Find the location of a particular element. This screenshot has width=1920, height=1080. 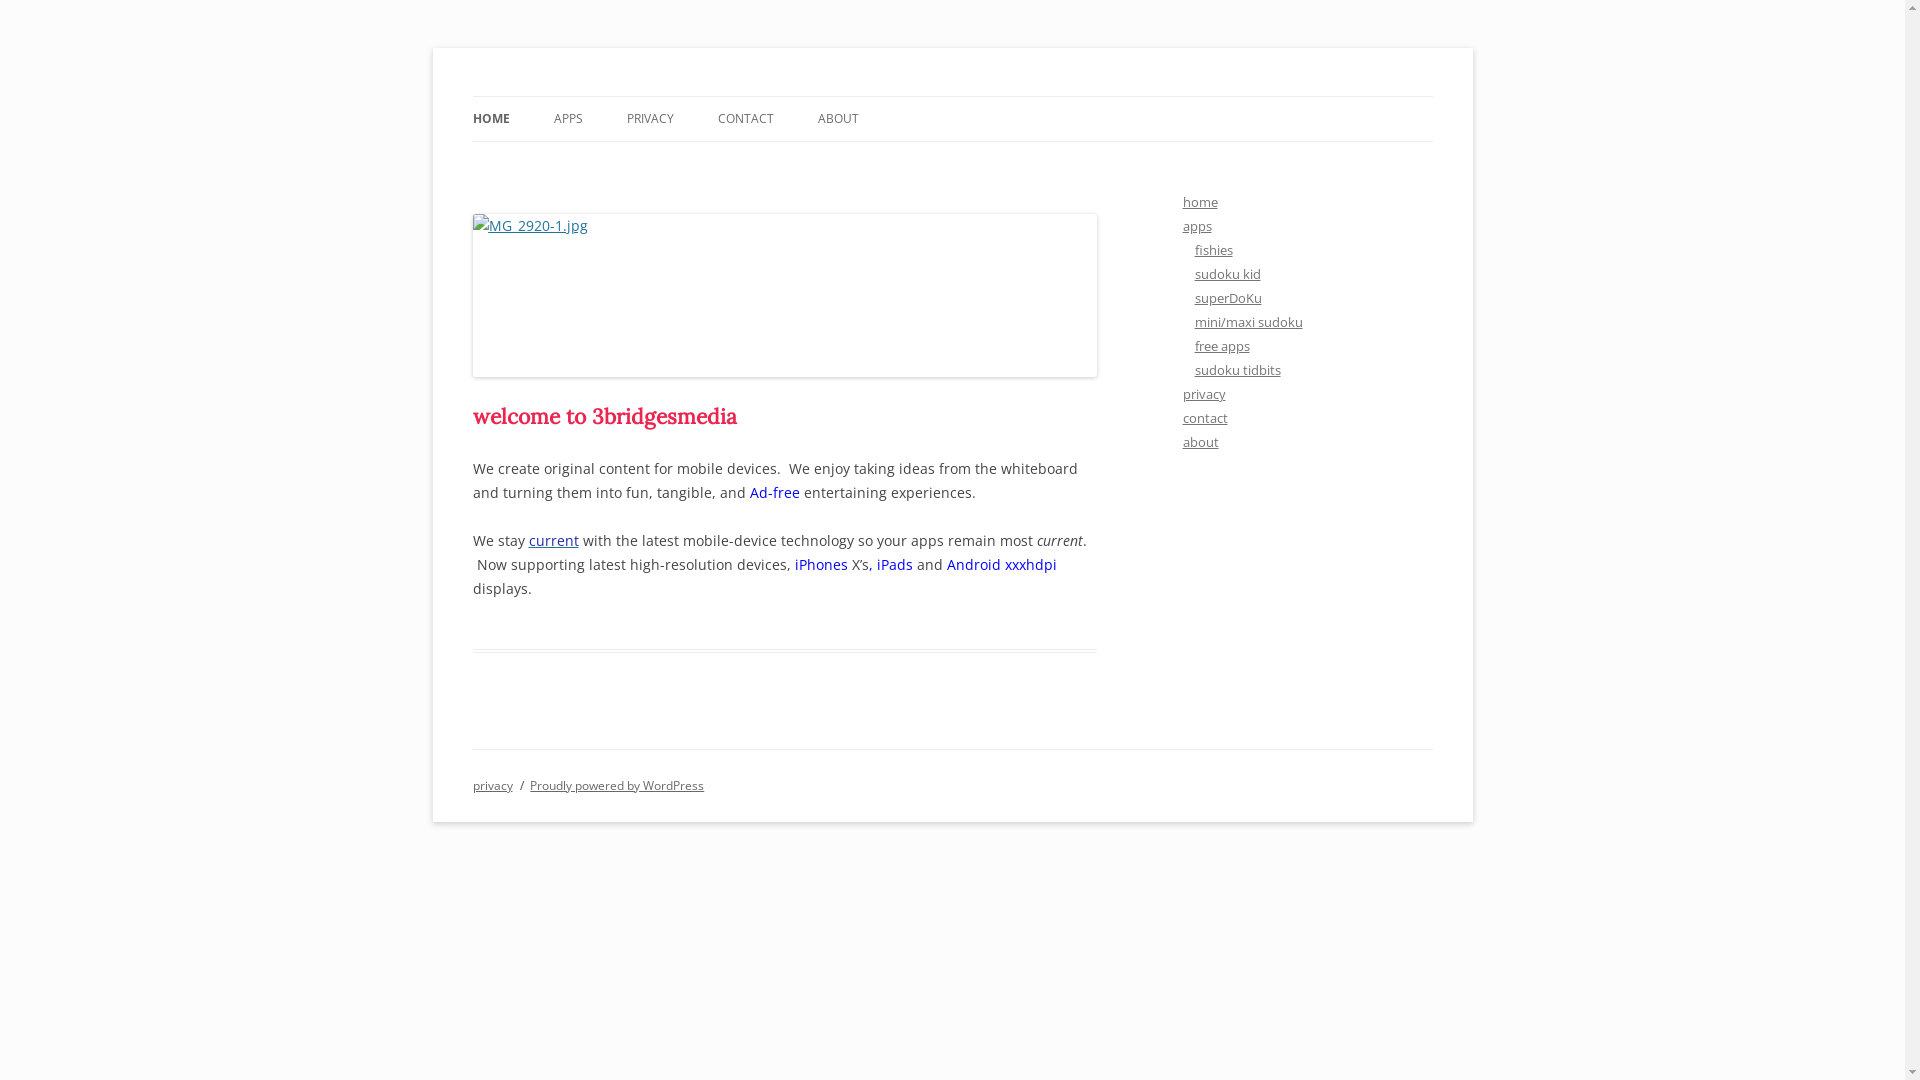

free apps is located at coordinates (1222, 346).